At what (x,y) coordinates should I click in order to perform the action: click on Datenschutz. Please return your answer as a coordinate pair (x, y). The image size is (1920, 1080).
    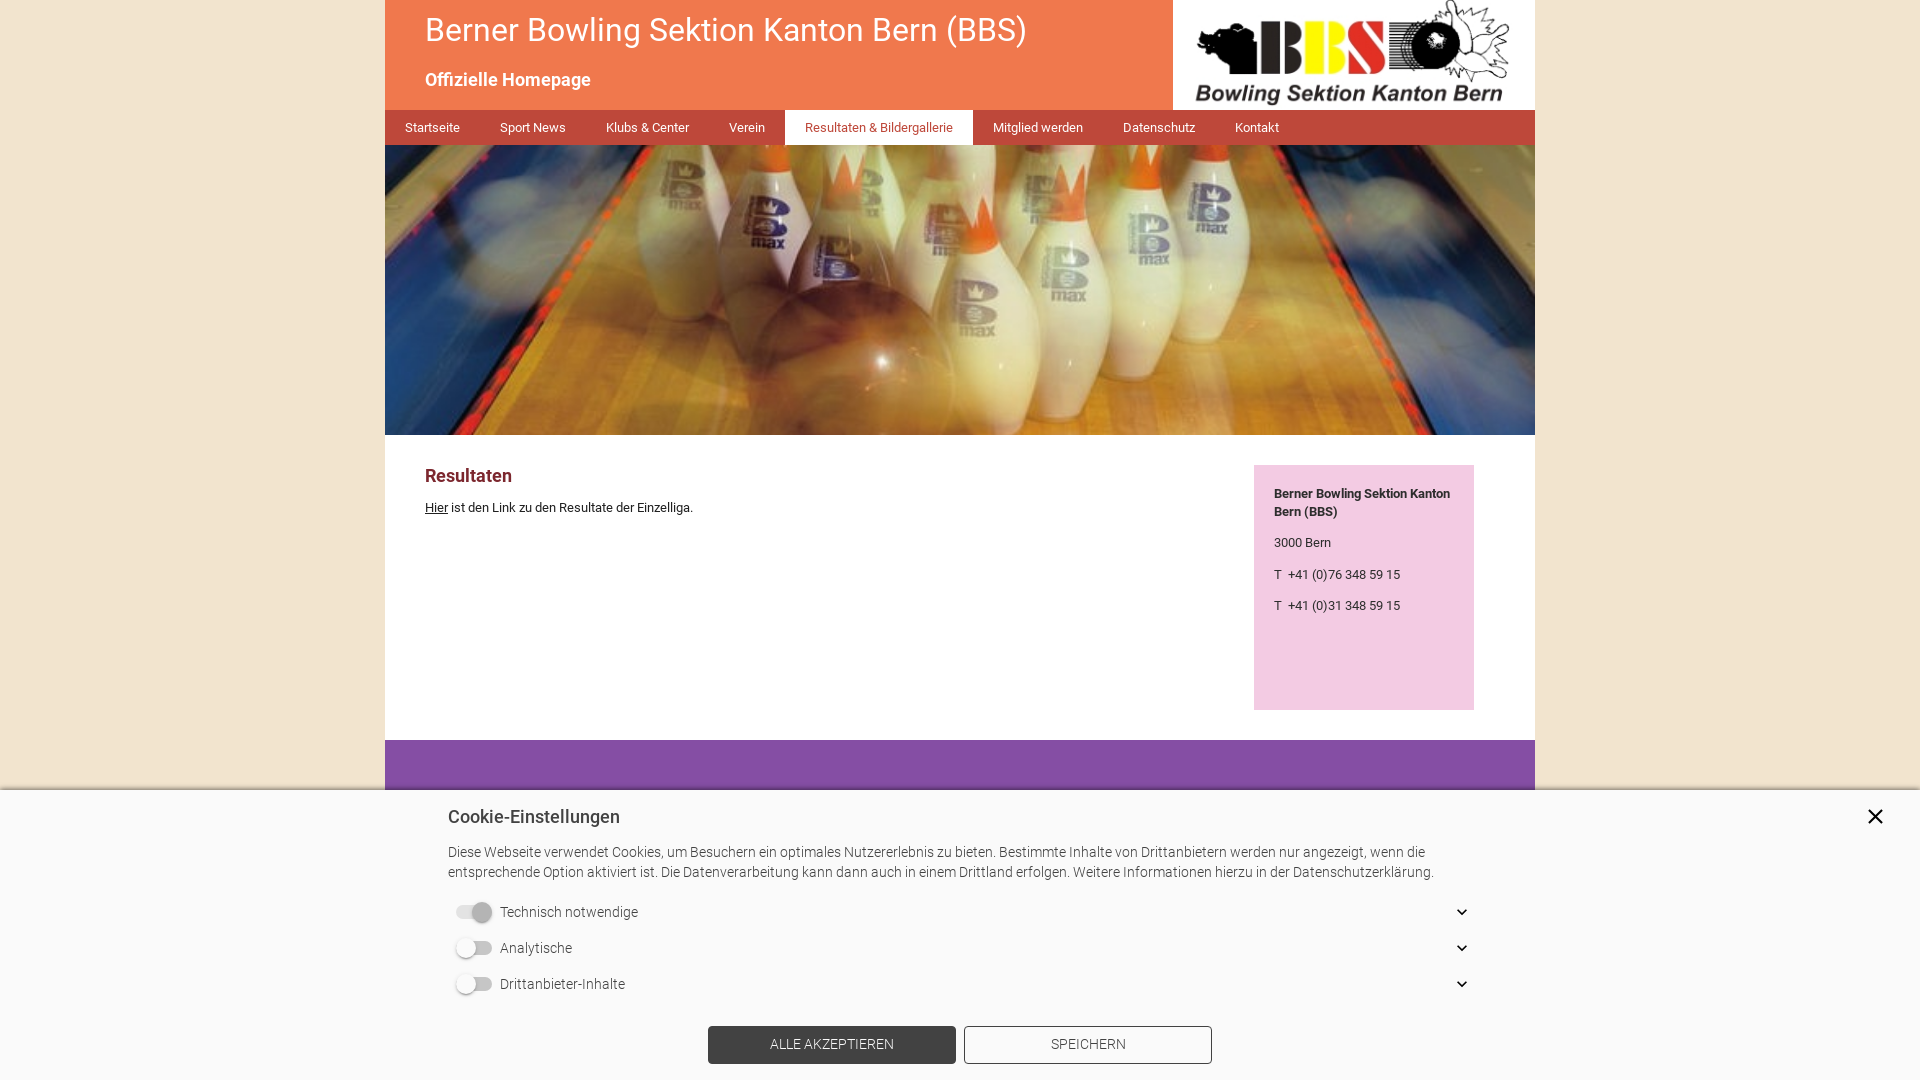
    Looking at the image, I should click on (1159, 128).